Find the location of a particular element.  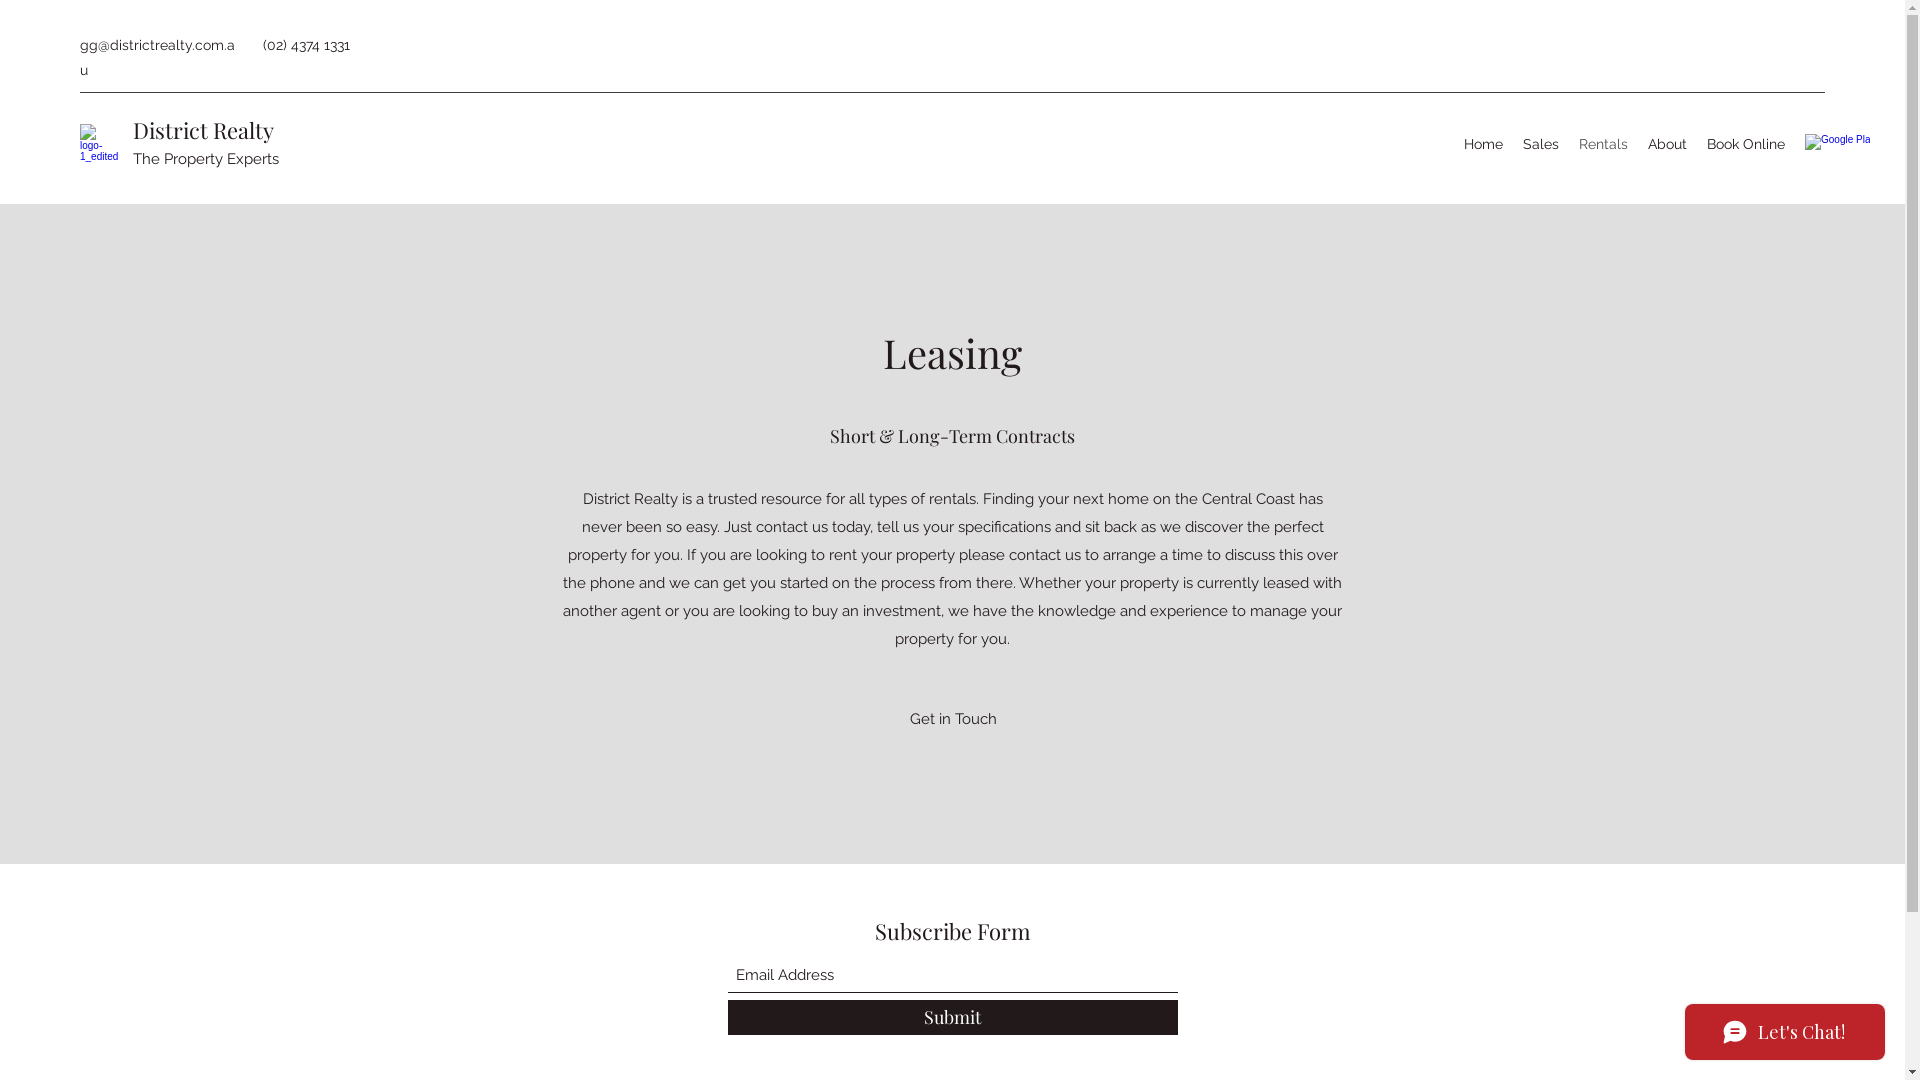

About is located at coordinates (1668, 144).